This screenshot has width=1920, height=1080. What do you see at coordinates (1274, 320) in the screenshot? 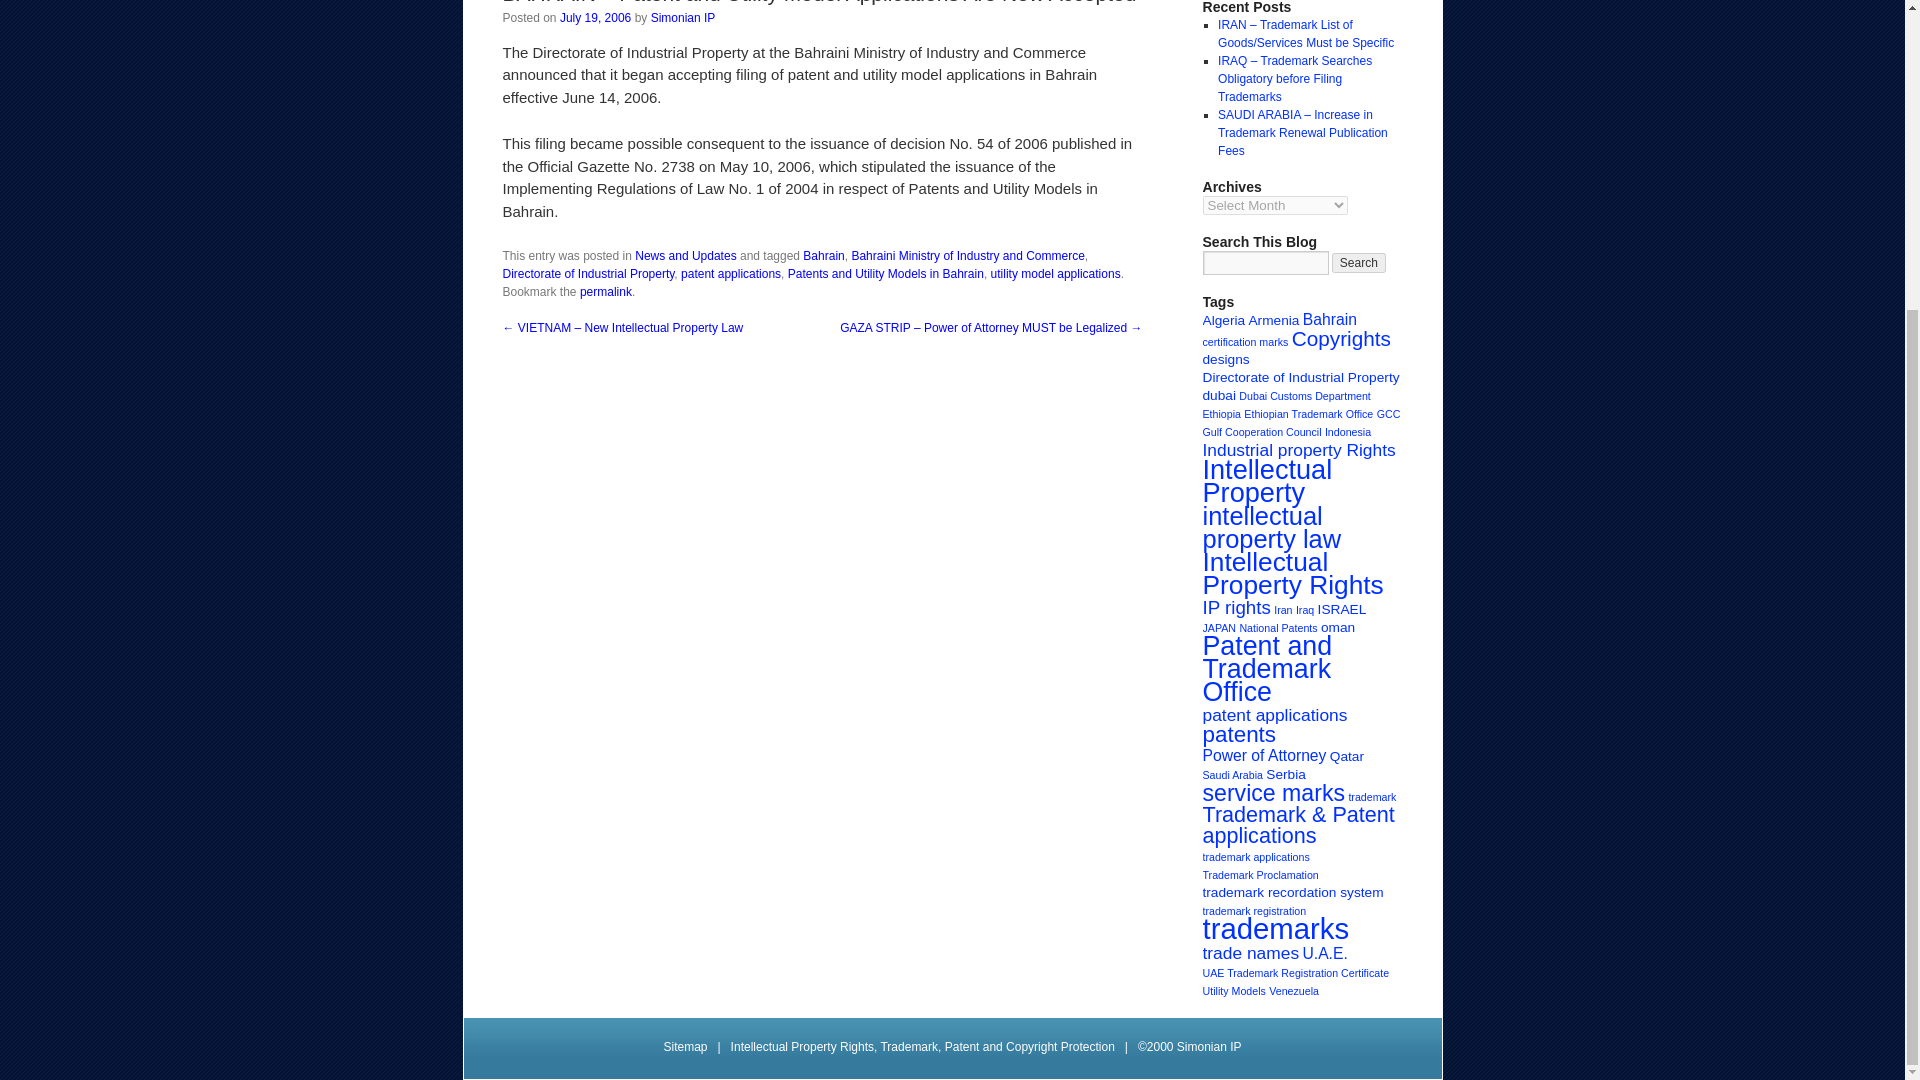
I see `Armenia` at bounding box center [1274, 320].